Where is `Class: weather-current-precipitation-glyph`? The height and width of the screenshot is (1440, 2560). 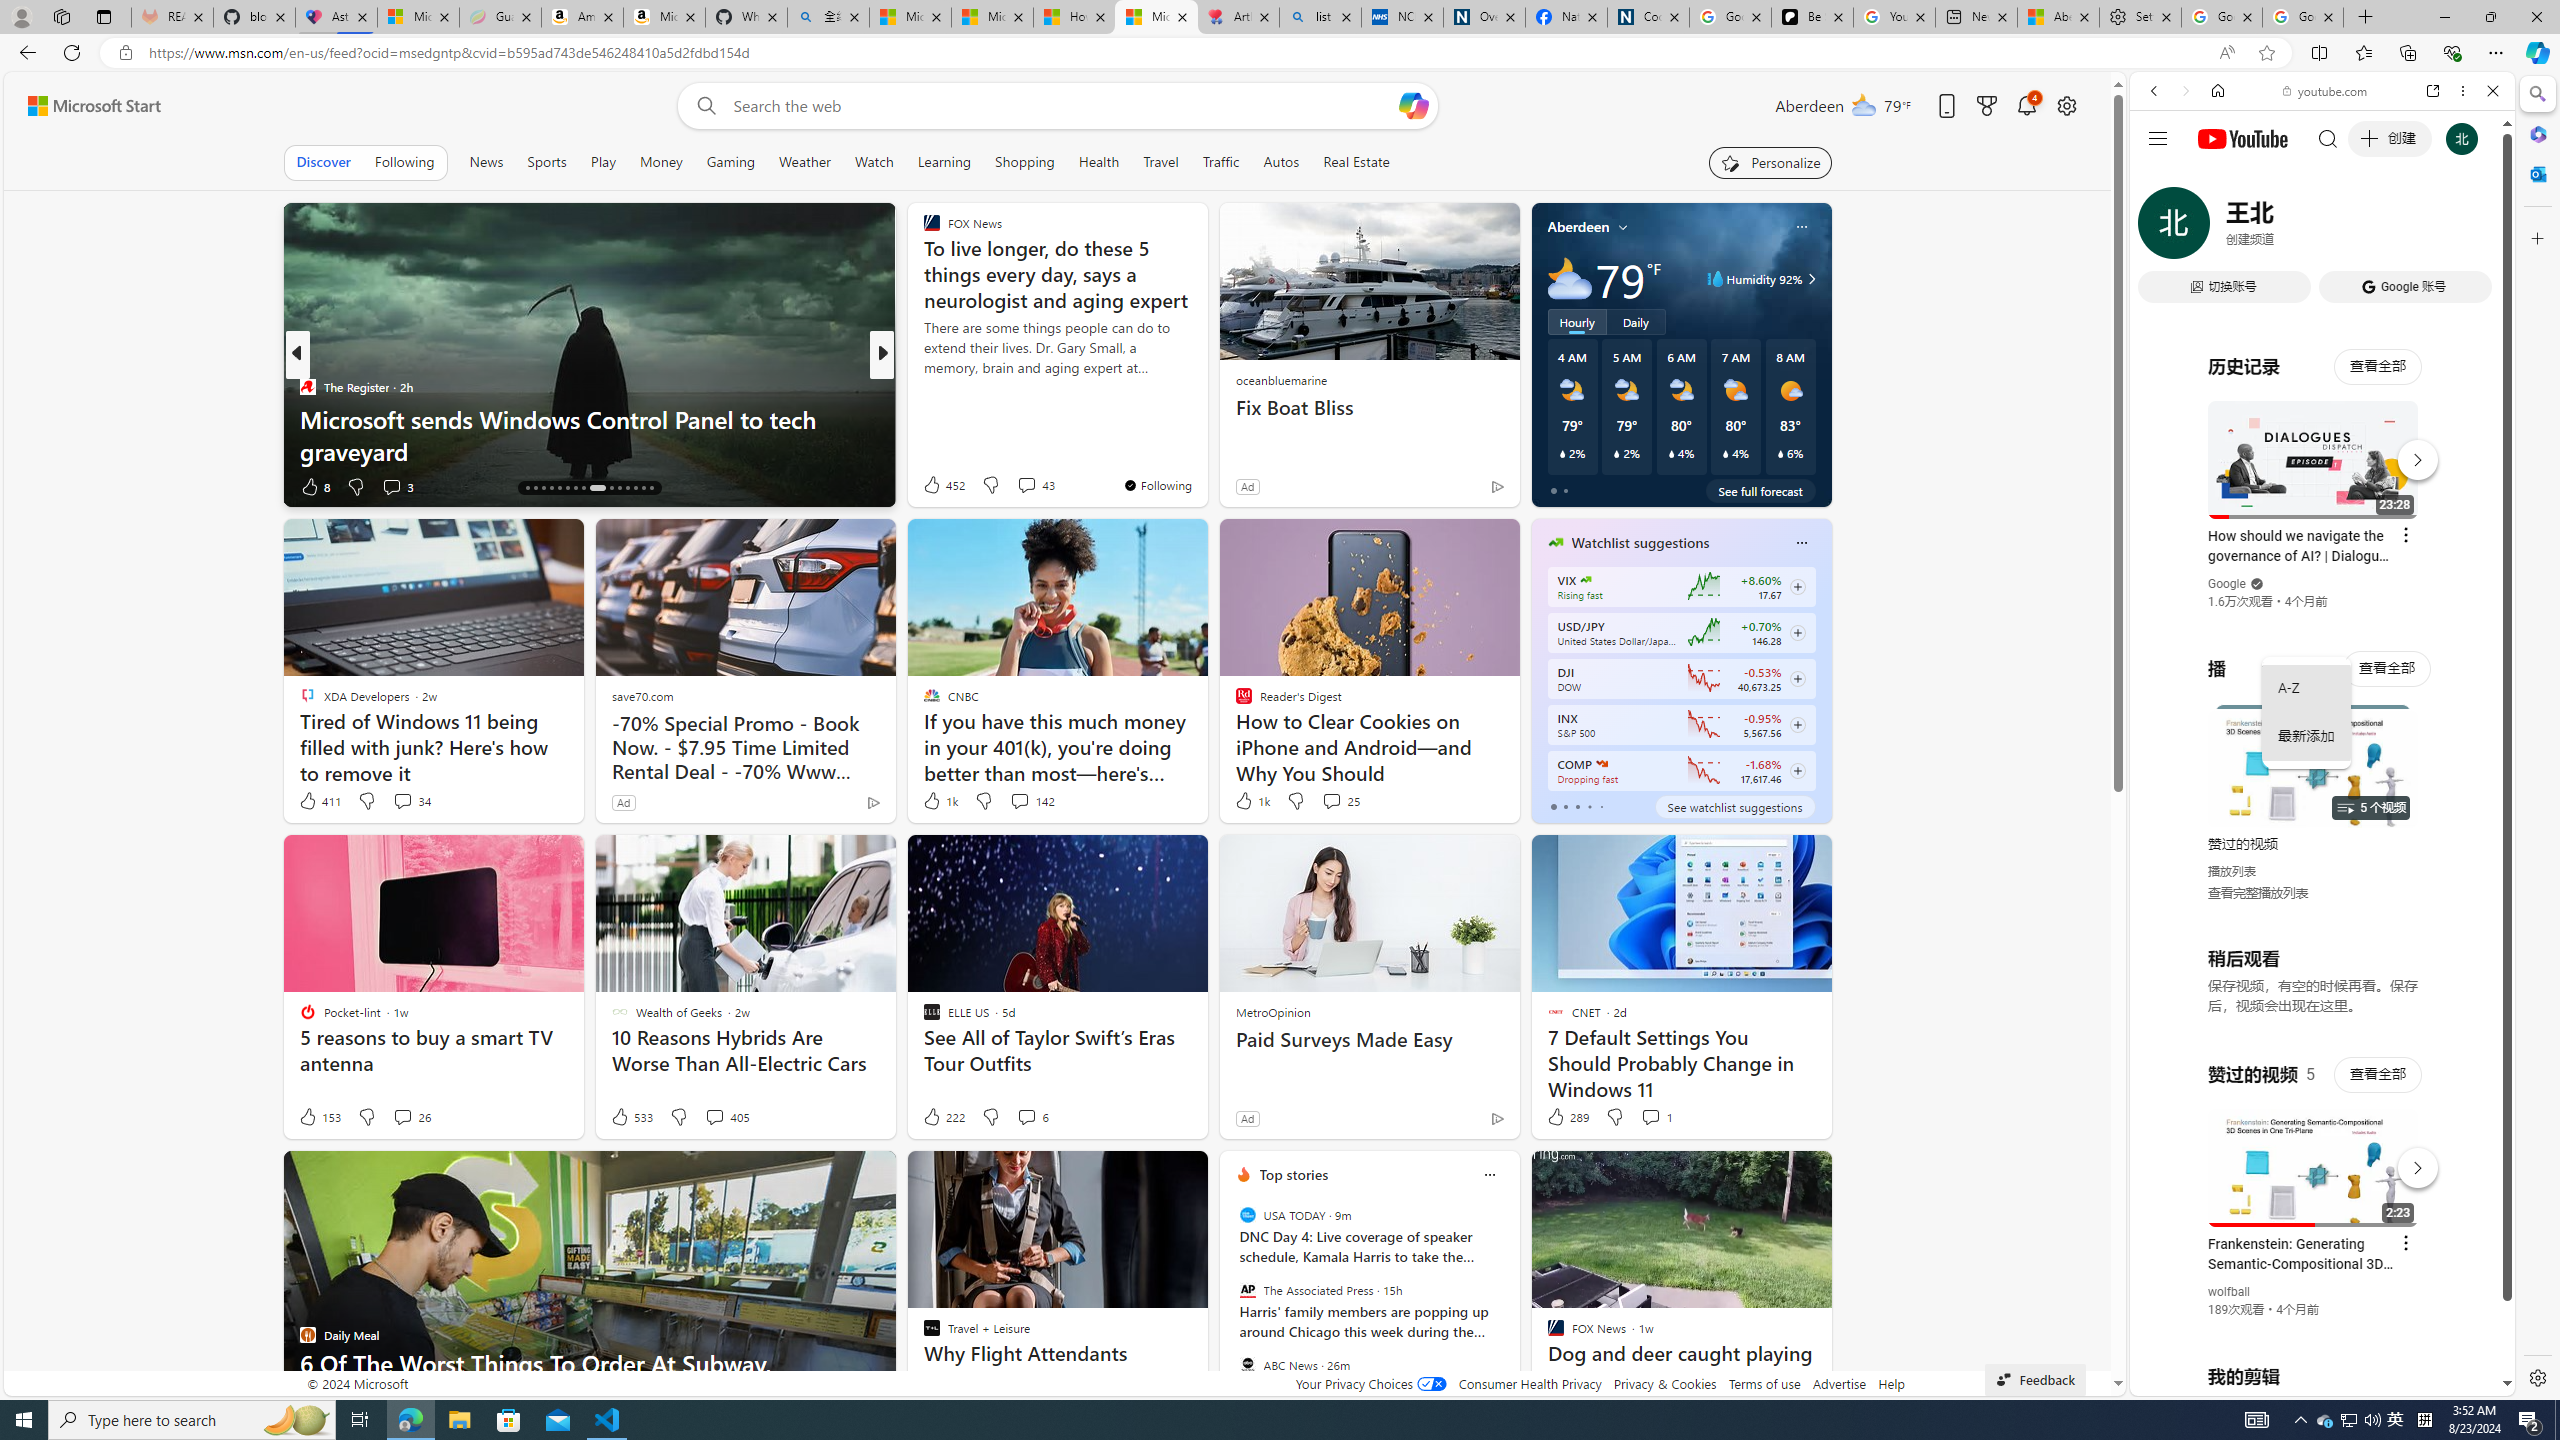
Class: weather-current-precipitation-glyph is located at coordinates (1780, 453).